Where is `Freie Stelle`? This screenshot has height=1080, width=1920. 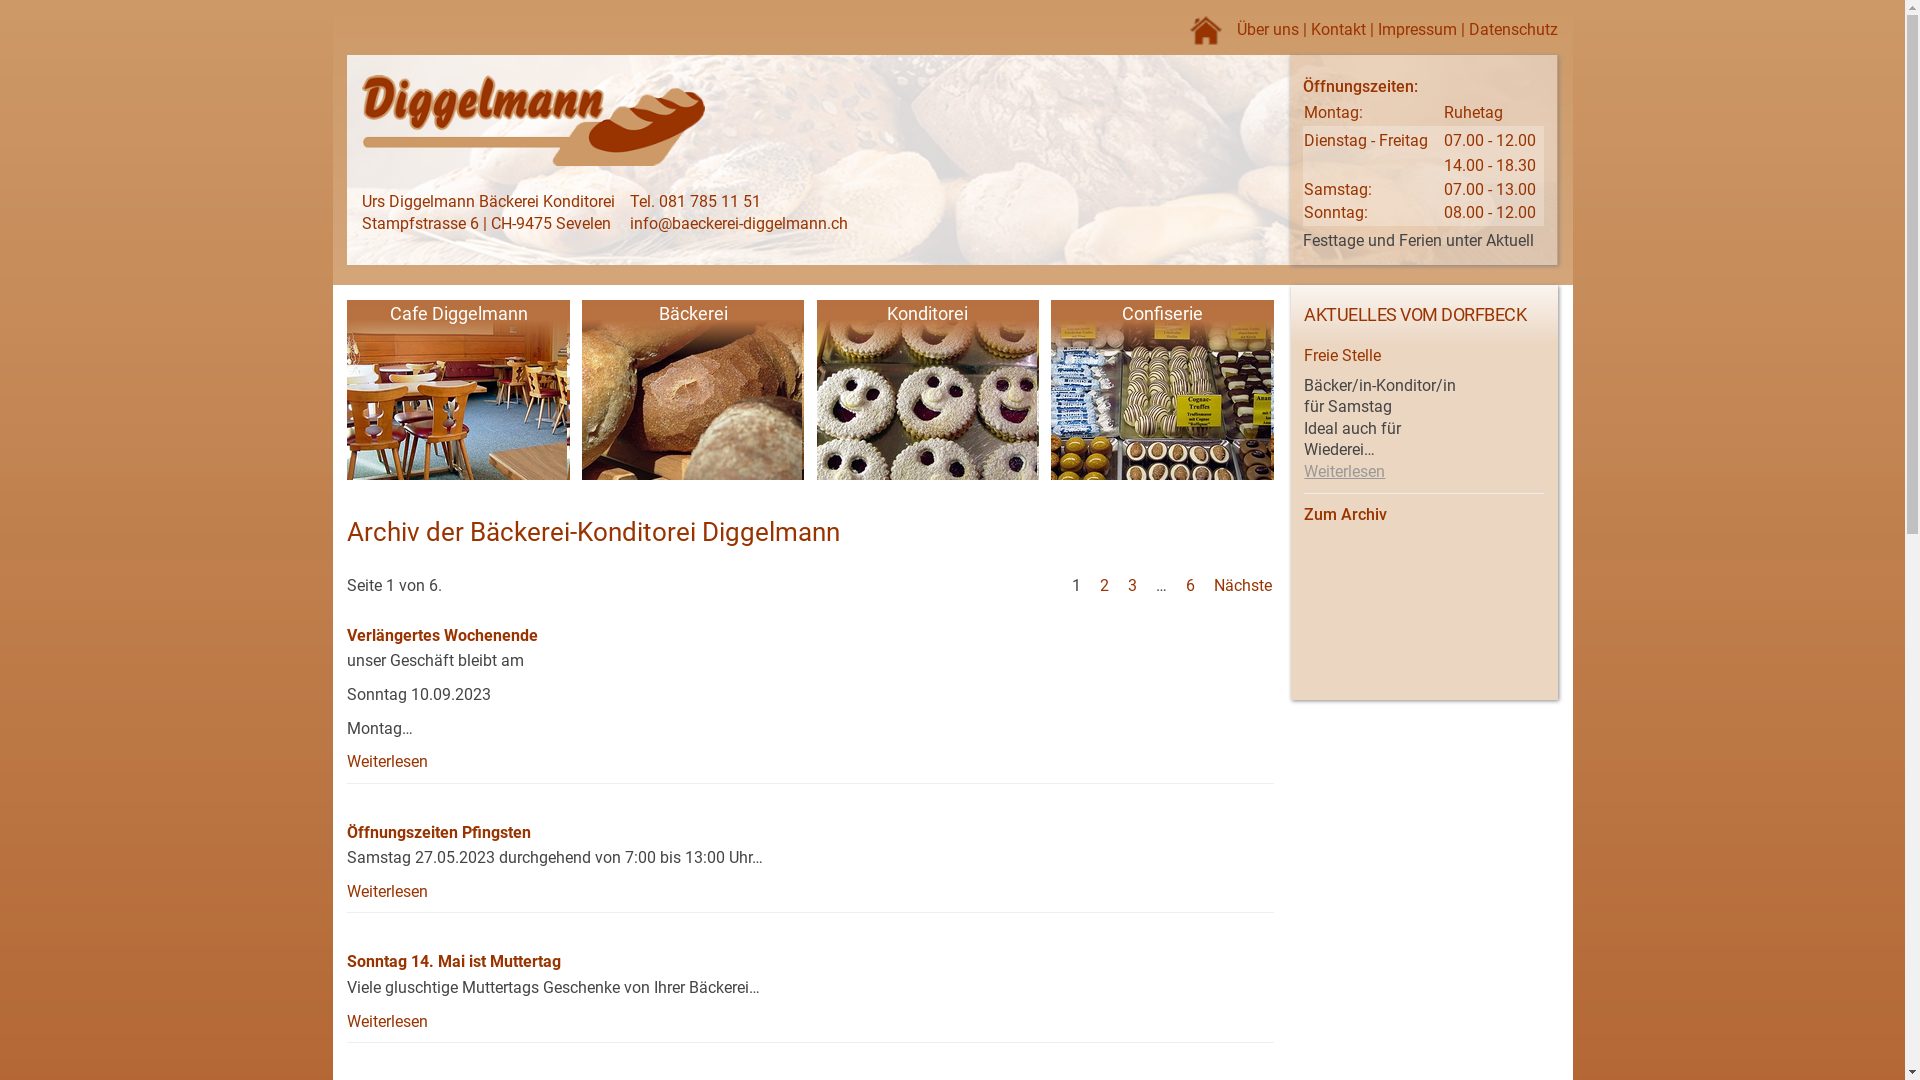 Freie Stelle is located at coordinates (1342, 356).